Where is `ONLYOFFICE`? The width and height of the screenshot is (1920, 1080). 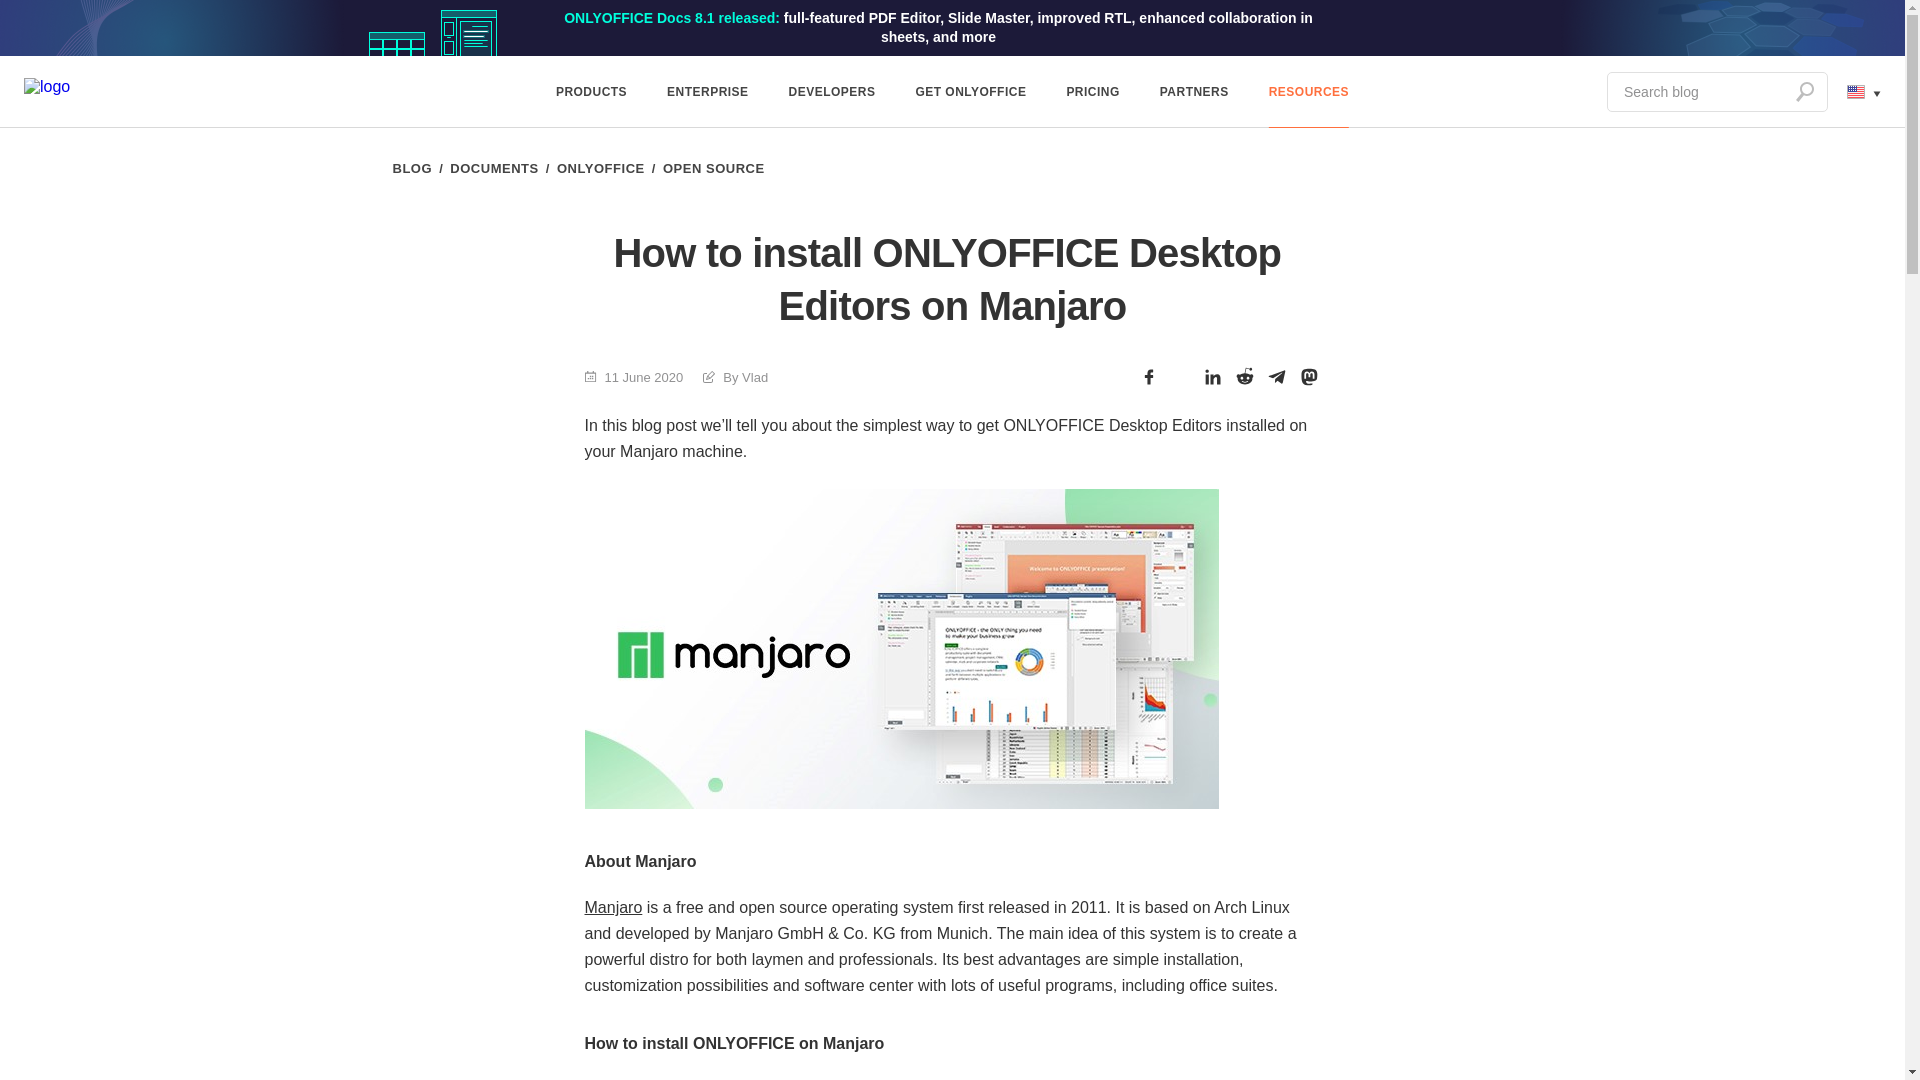 ONLYOFFICE is located at coordinates (600, 168).